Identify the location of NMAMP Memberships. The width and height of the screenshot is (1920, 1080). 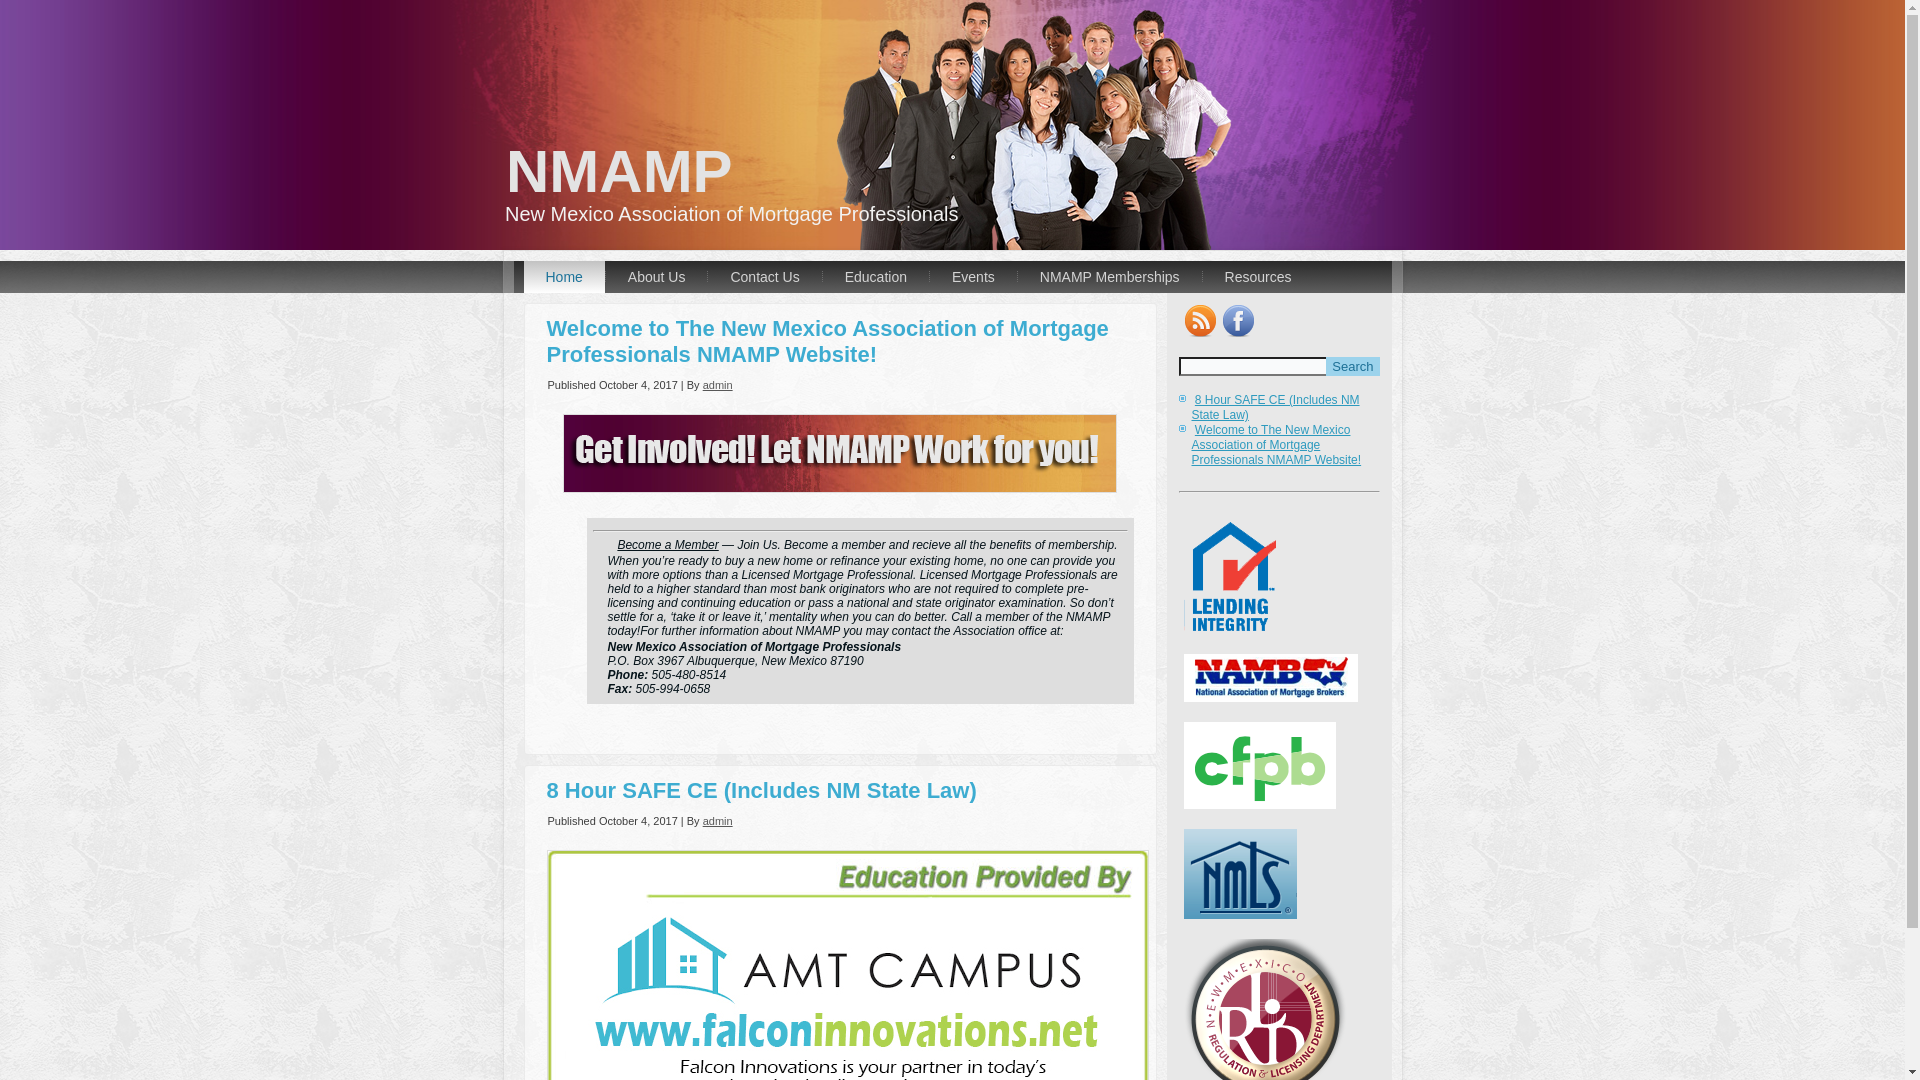
(1110, 277).